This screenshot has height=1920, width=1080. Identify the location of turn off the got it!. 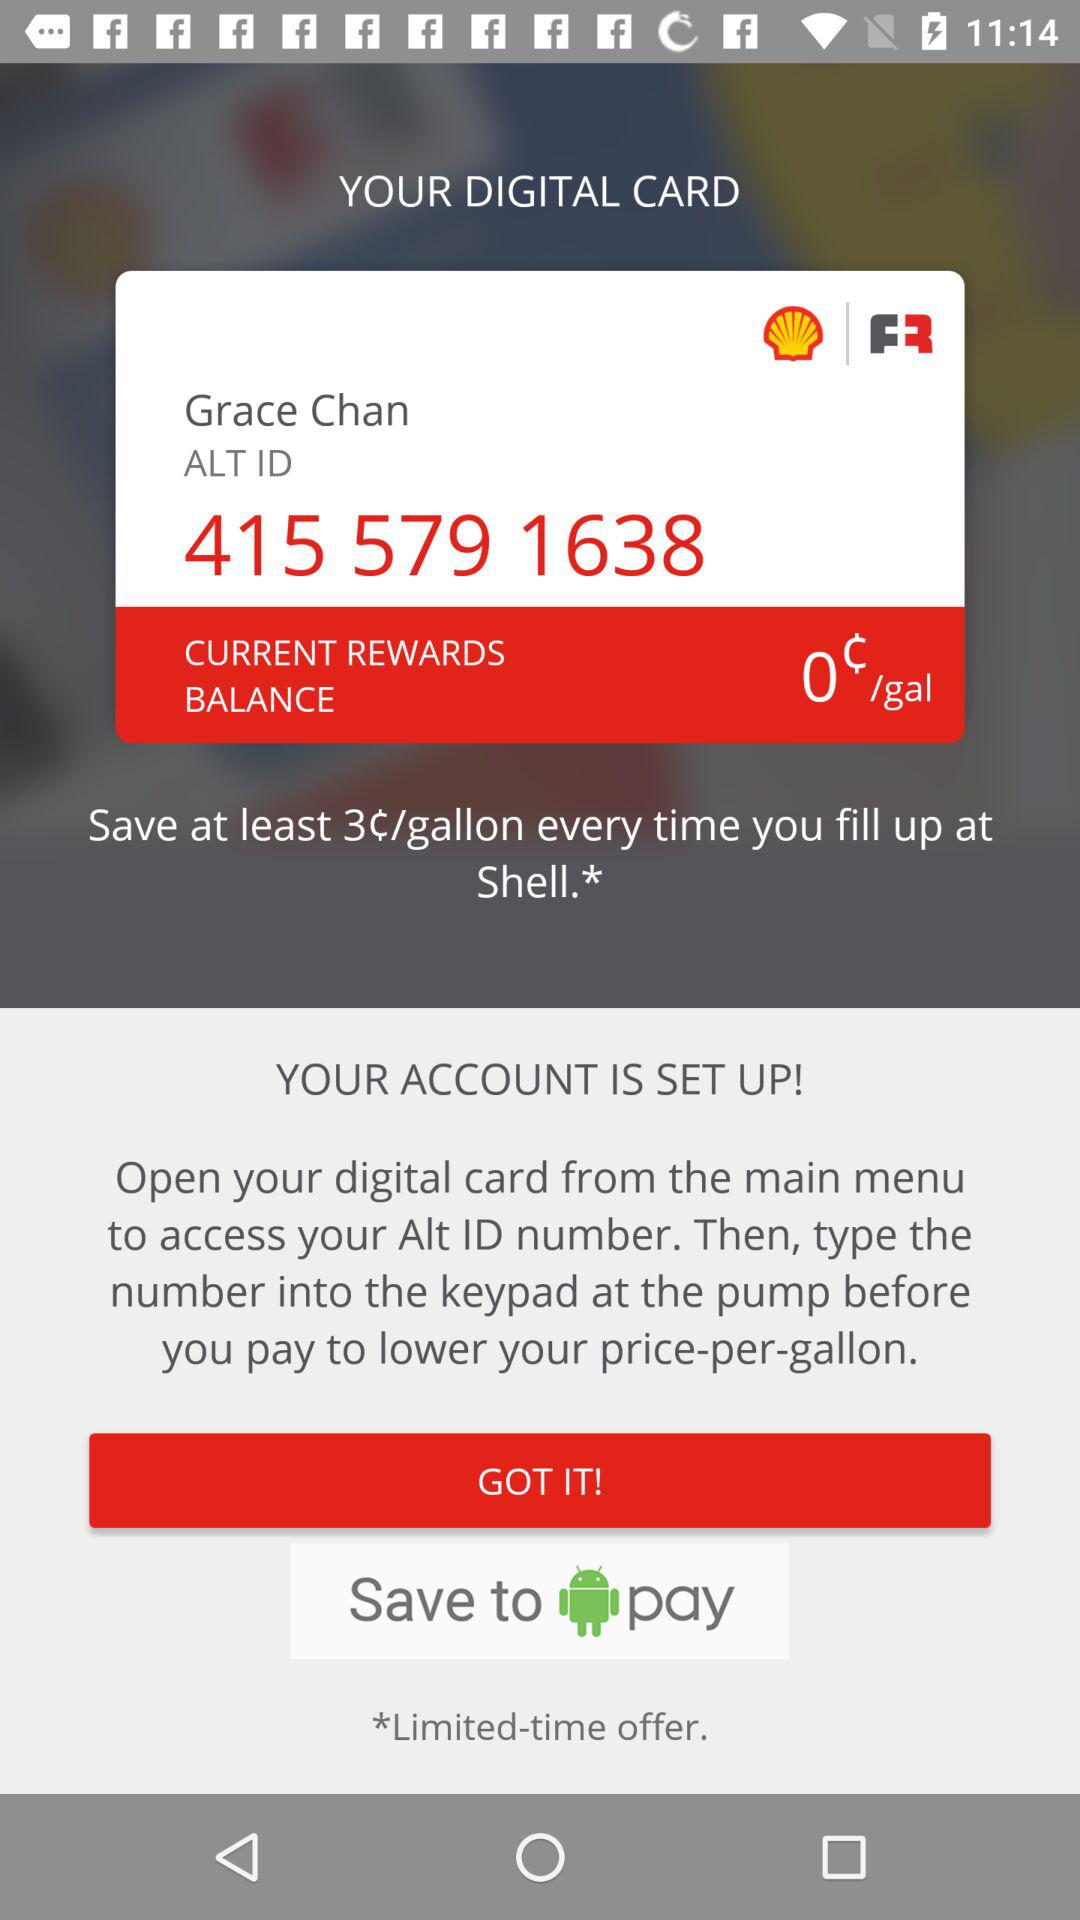
(540, 1480).